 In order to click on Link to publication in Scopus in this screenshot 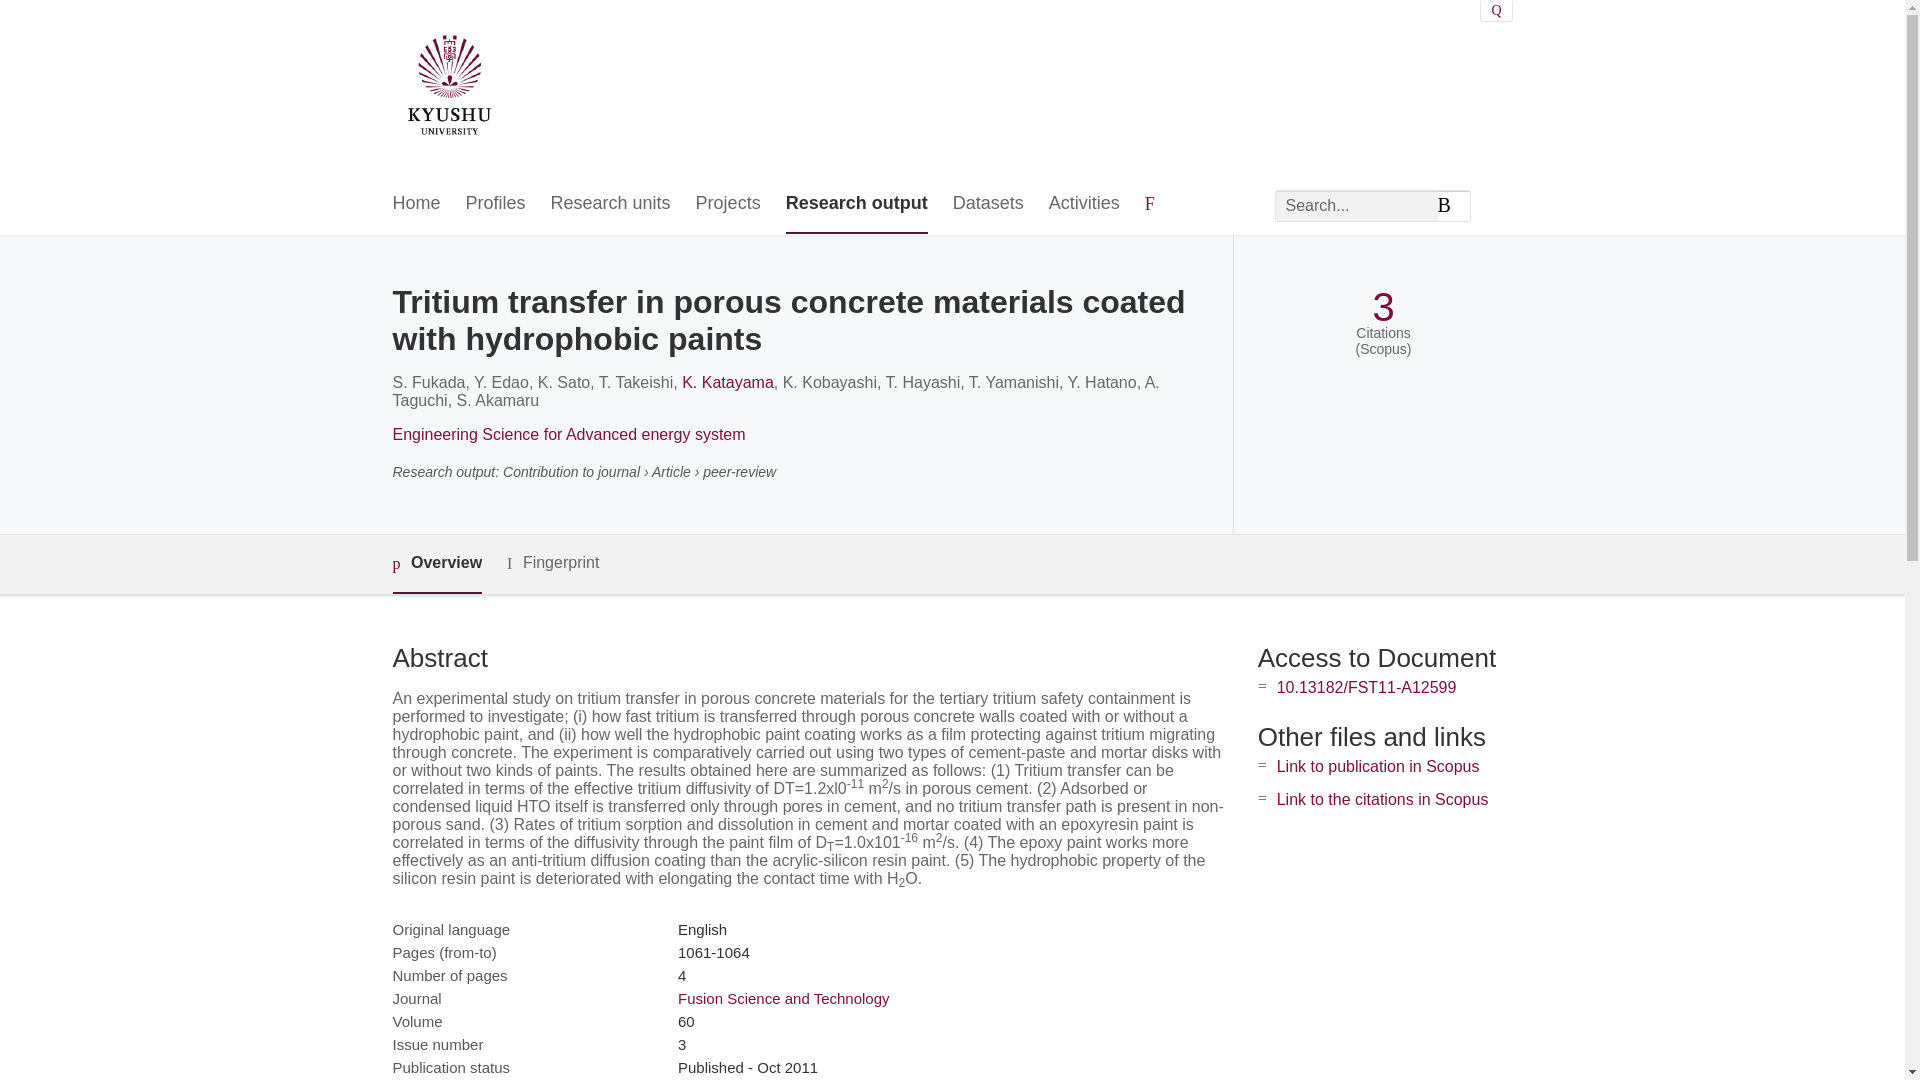, I will do `click(1378, 766)`.